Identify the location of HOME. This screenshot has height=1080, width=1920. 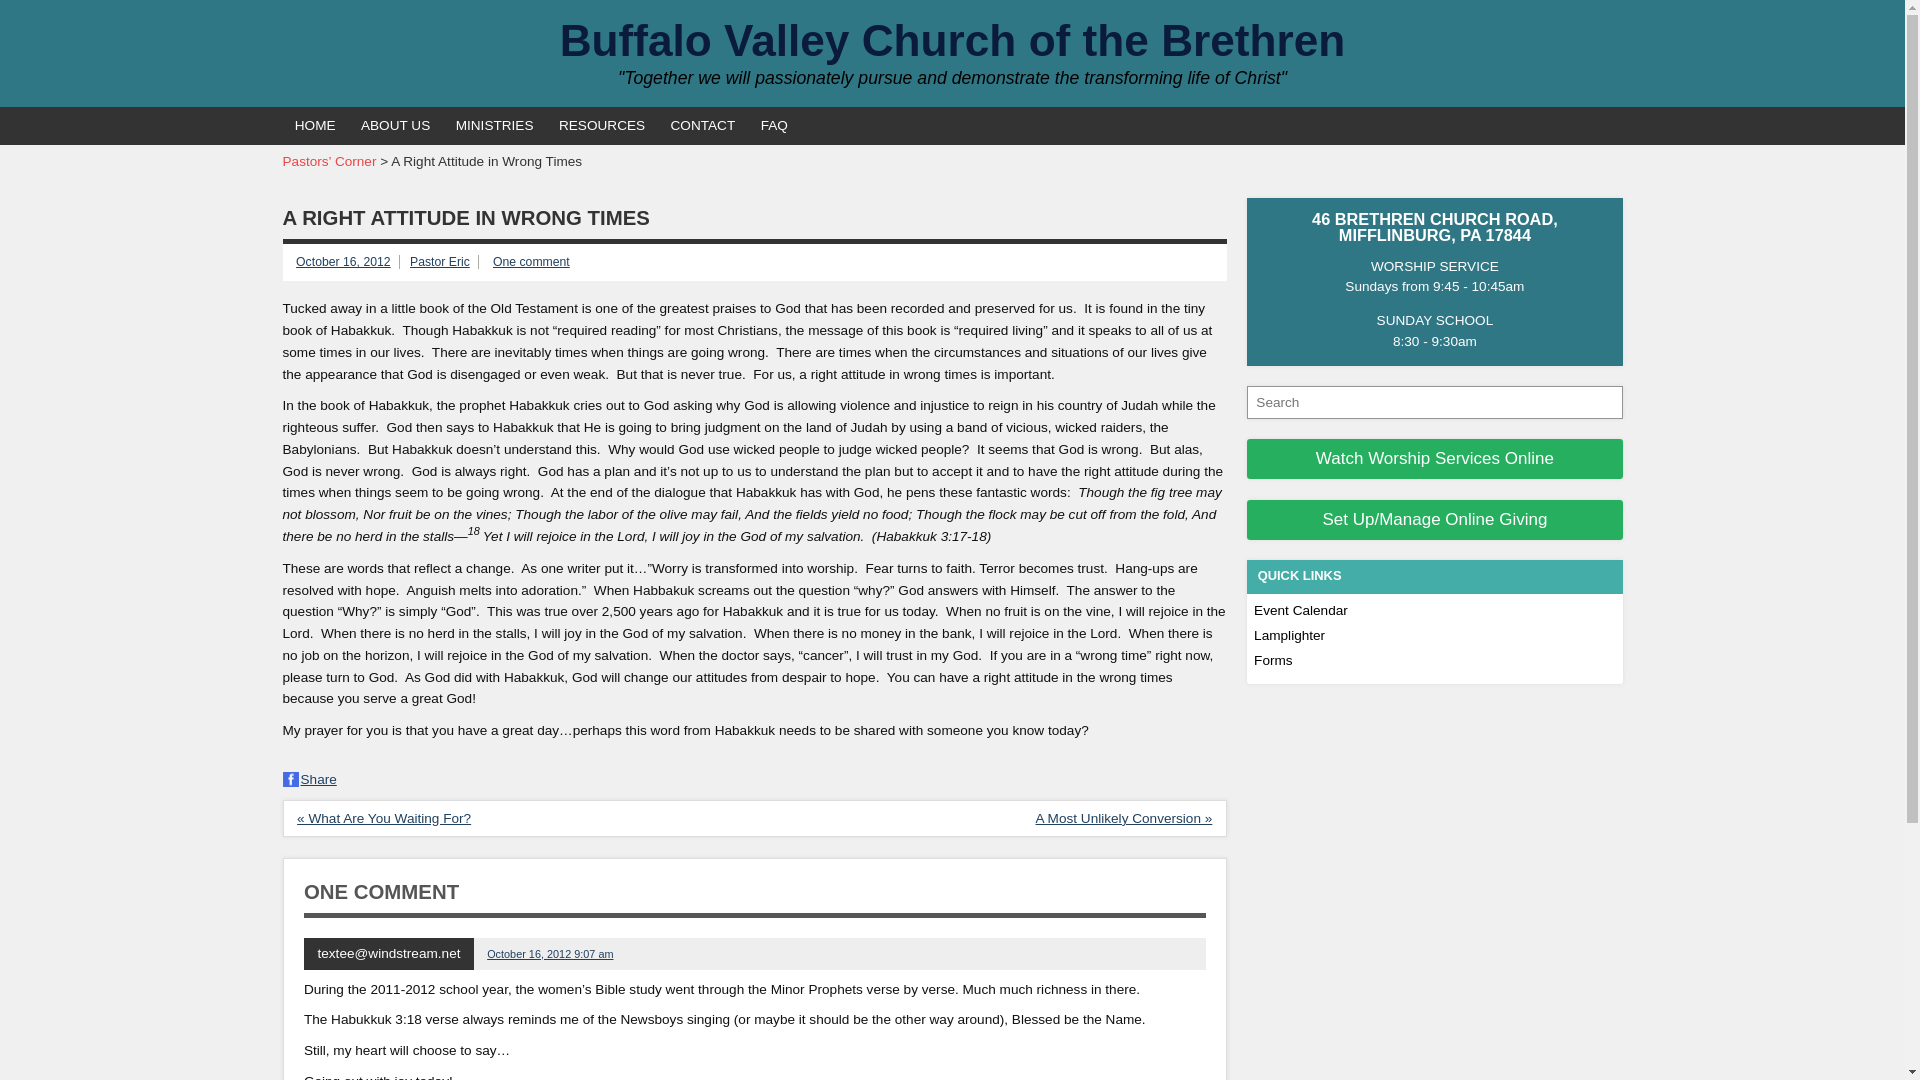
(314, 125).